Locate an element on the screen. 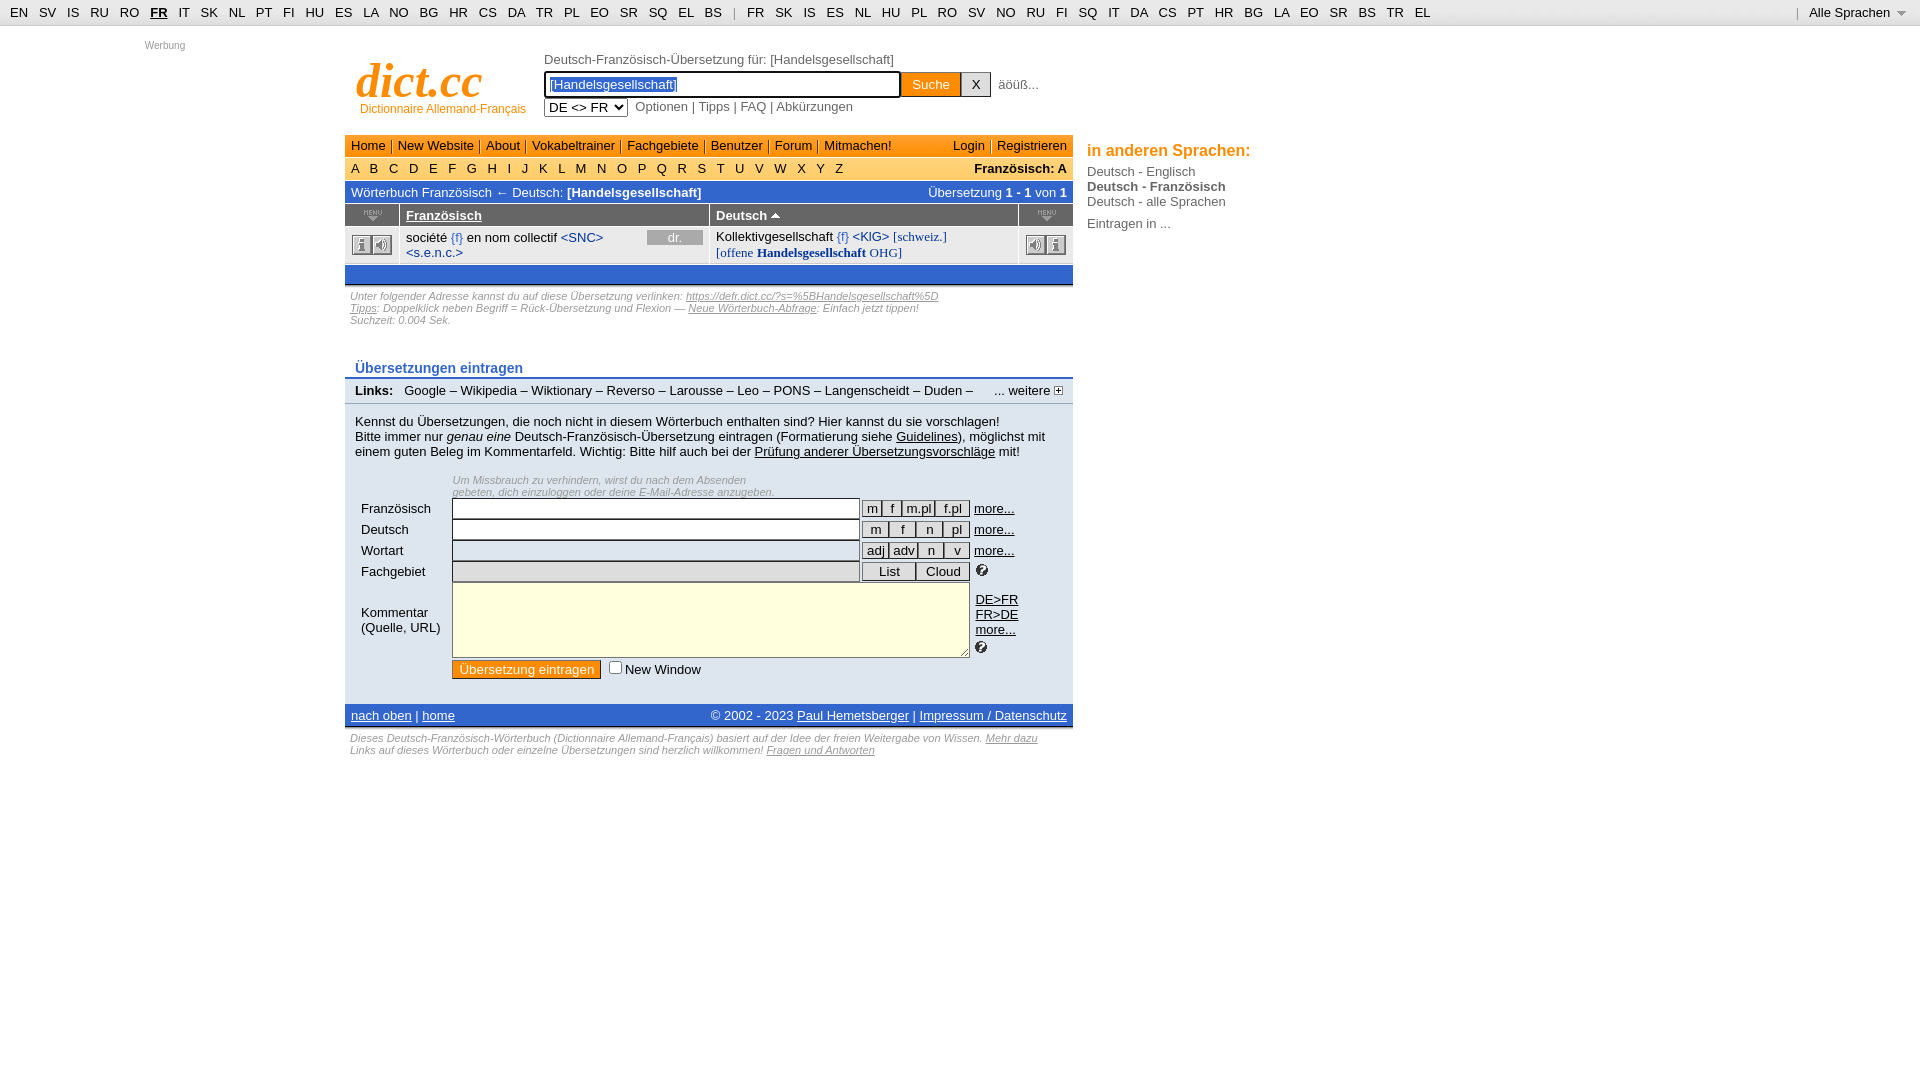  NO is located at coordinates (399, 12).